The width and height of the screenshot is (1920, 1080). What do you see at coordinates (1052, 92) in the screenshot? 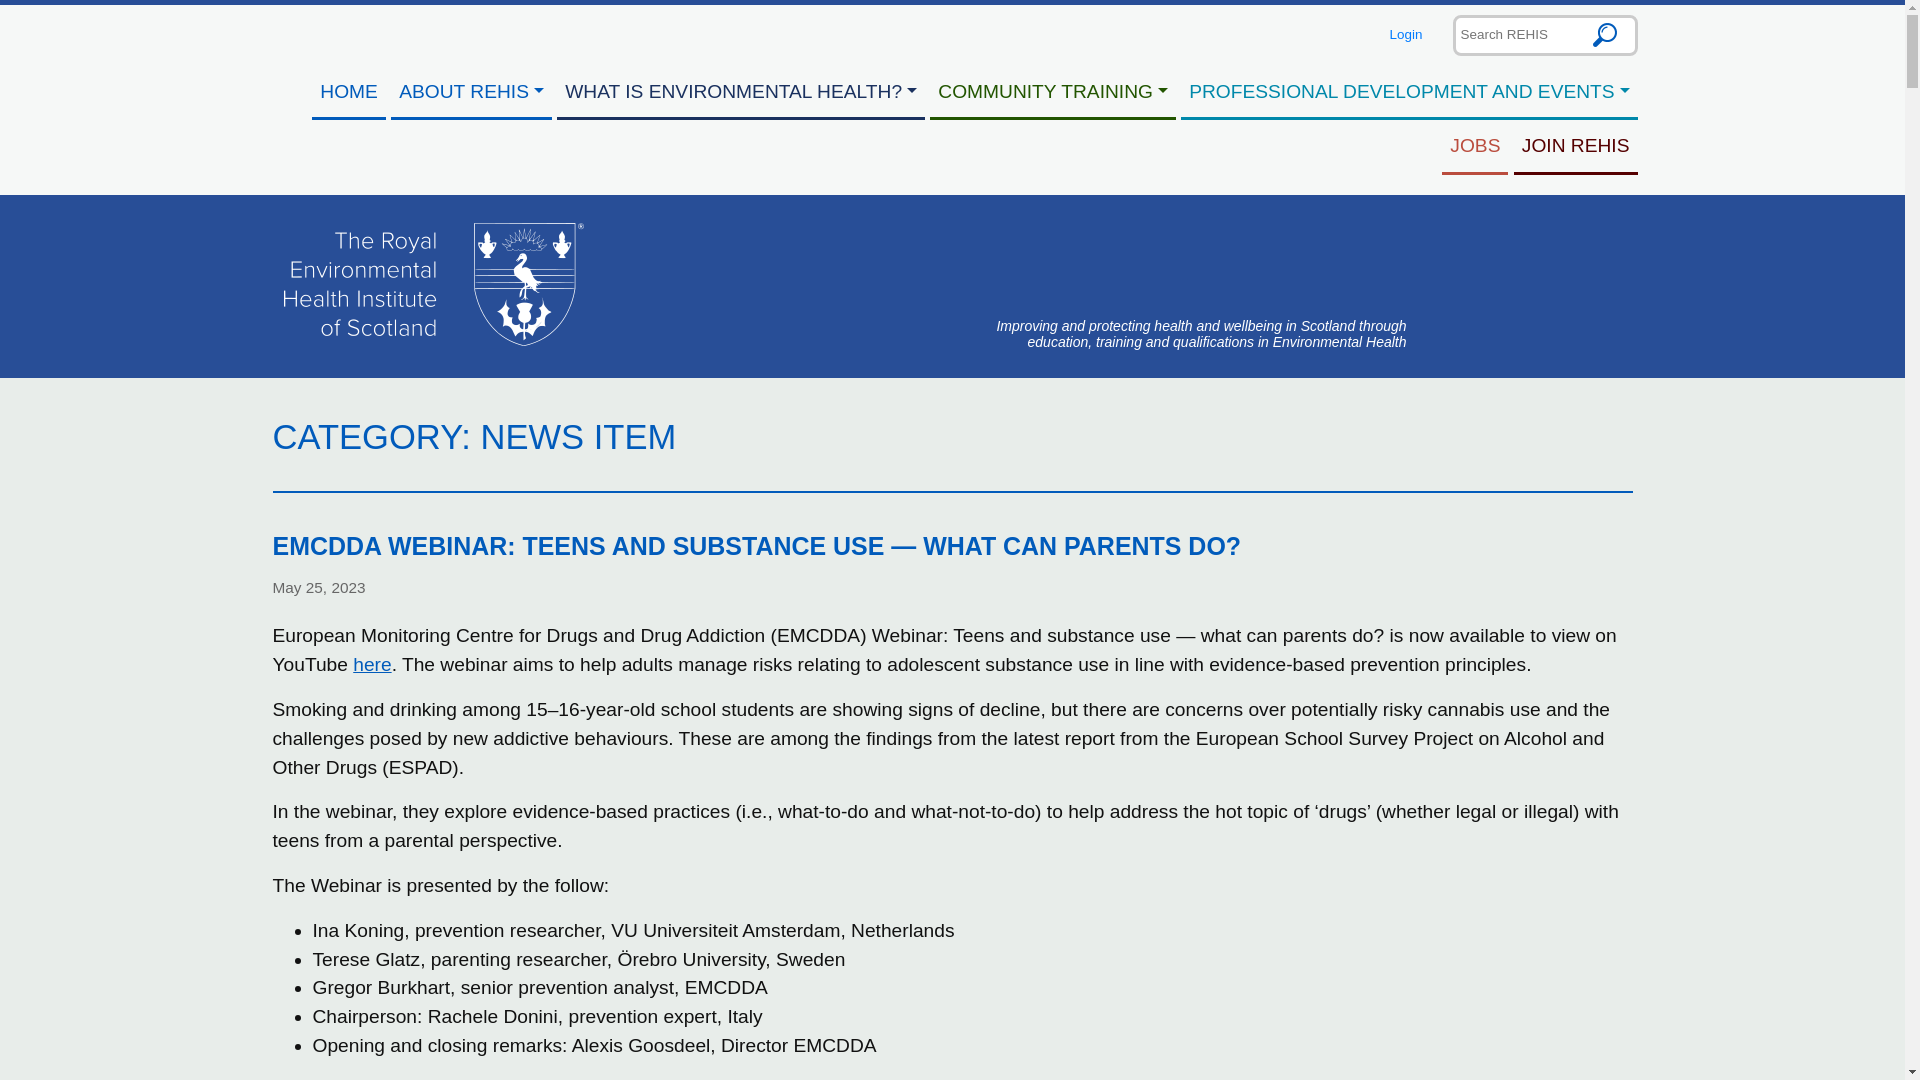
I see `COMMUNITY TRAINING` at bounding box center [1052, 92].